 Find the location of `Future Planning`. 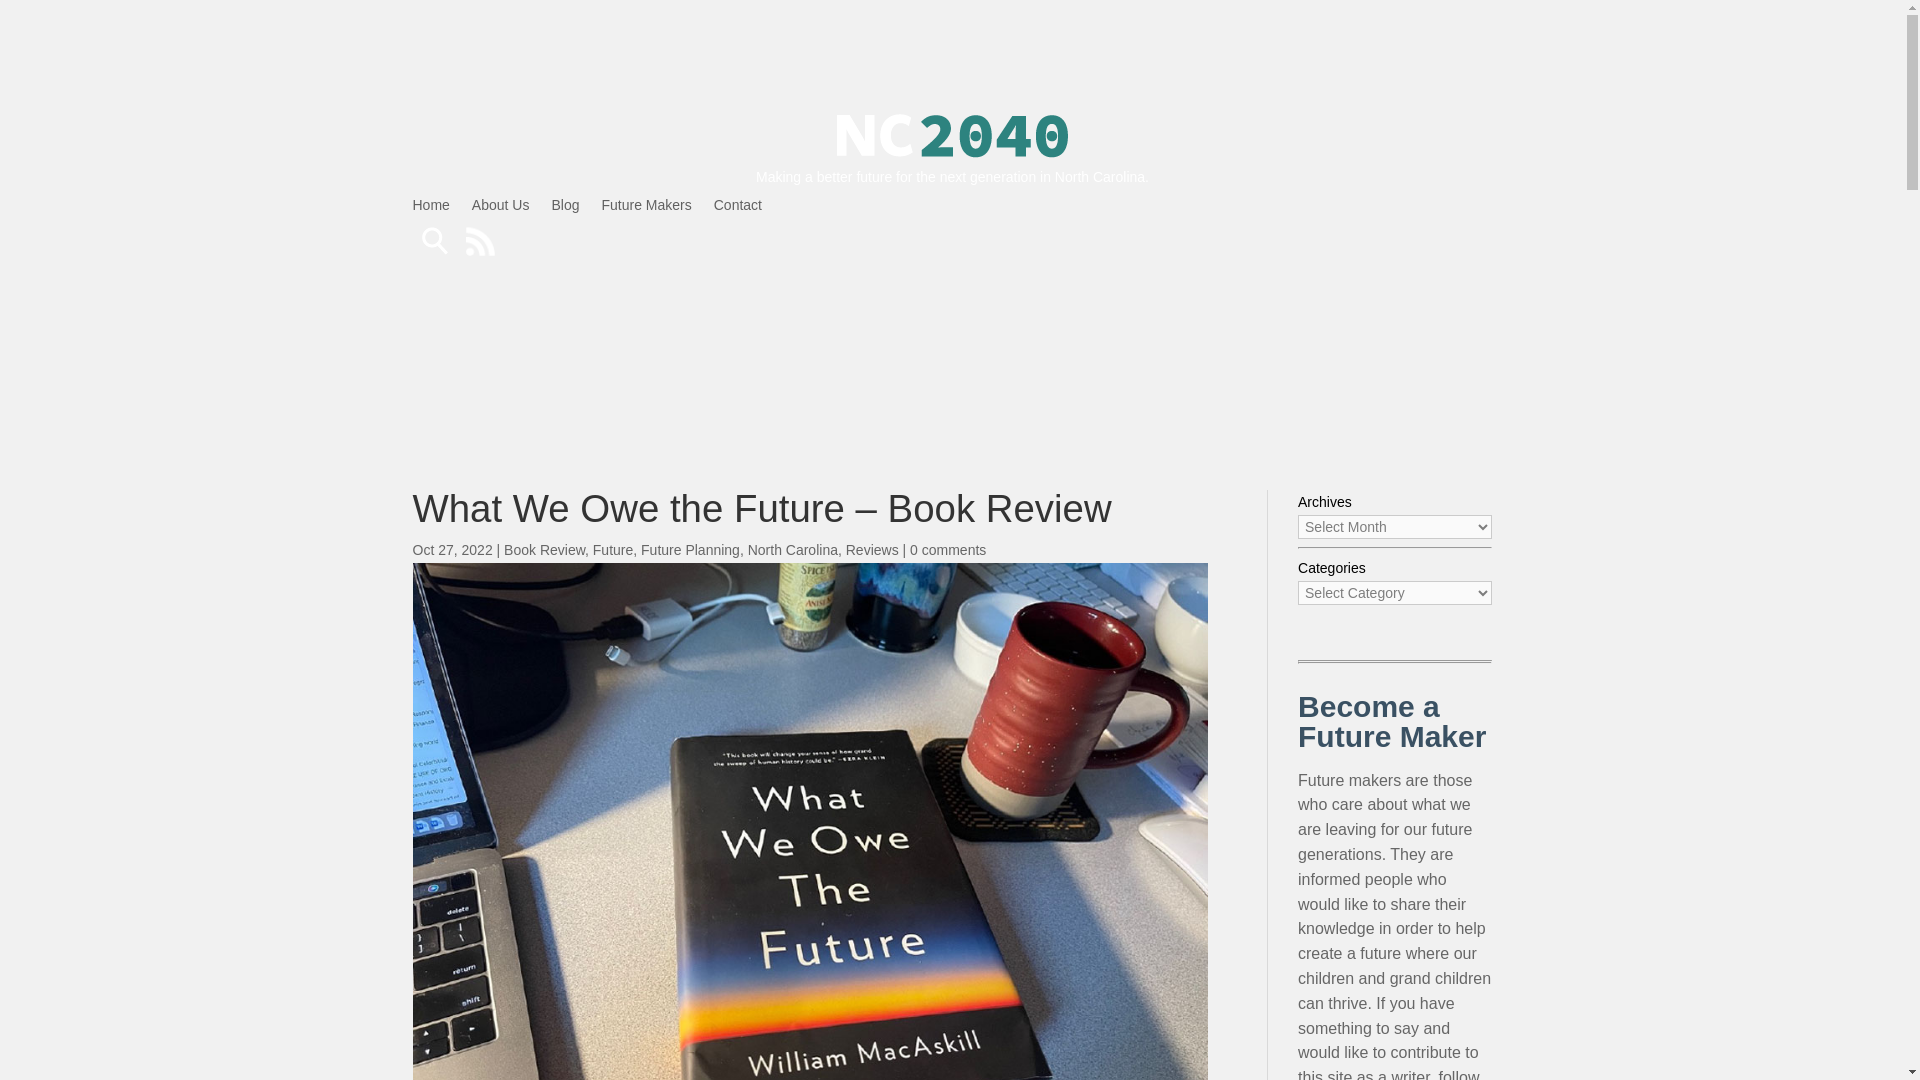

Future Planning is located at coordinates (690, 550).